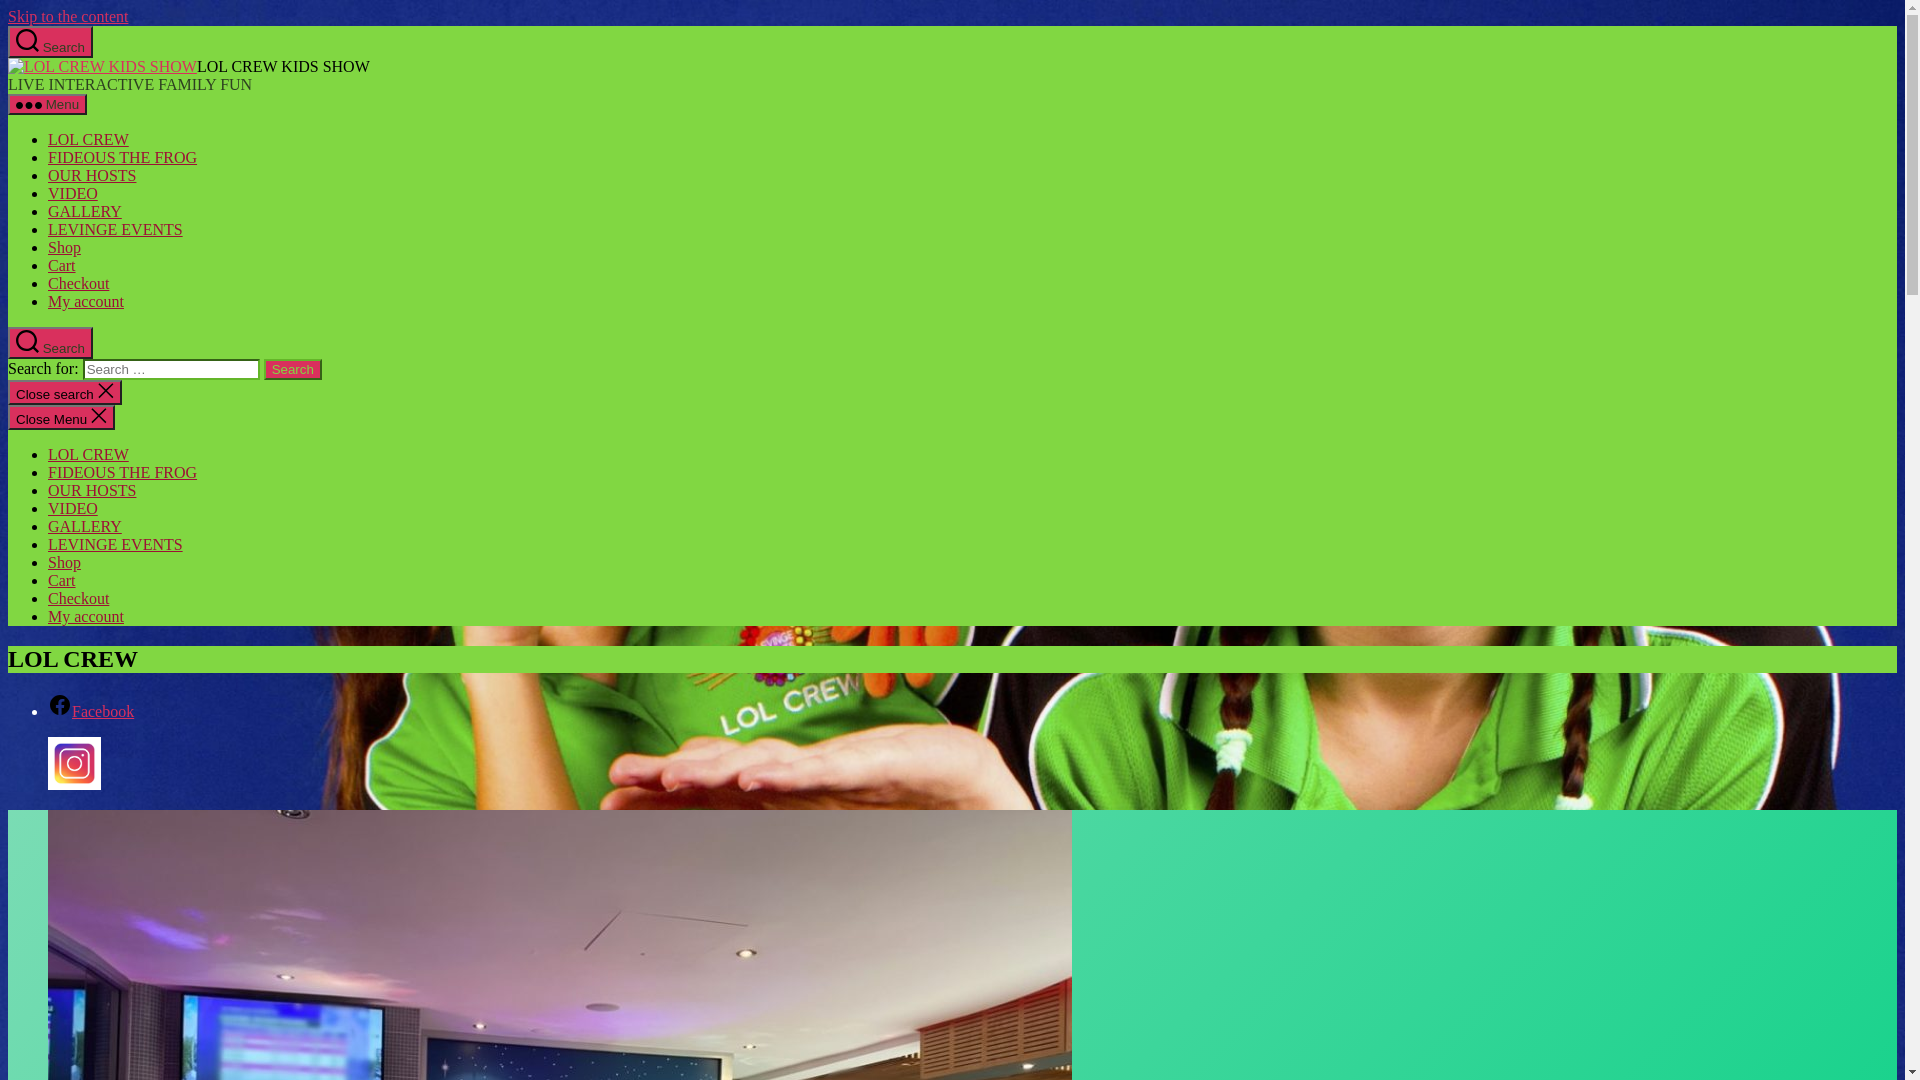 This screenshot has width=1920, height=1080. Describe the element at coordinates (65, 392) in the screenshot. I see `Close search` at that location.